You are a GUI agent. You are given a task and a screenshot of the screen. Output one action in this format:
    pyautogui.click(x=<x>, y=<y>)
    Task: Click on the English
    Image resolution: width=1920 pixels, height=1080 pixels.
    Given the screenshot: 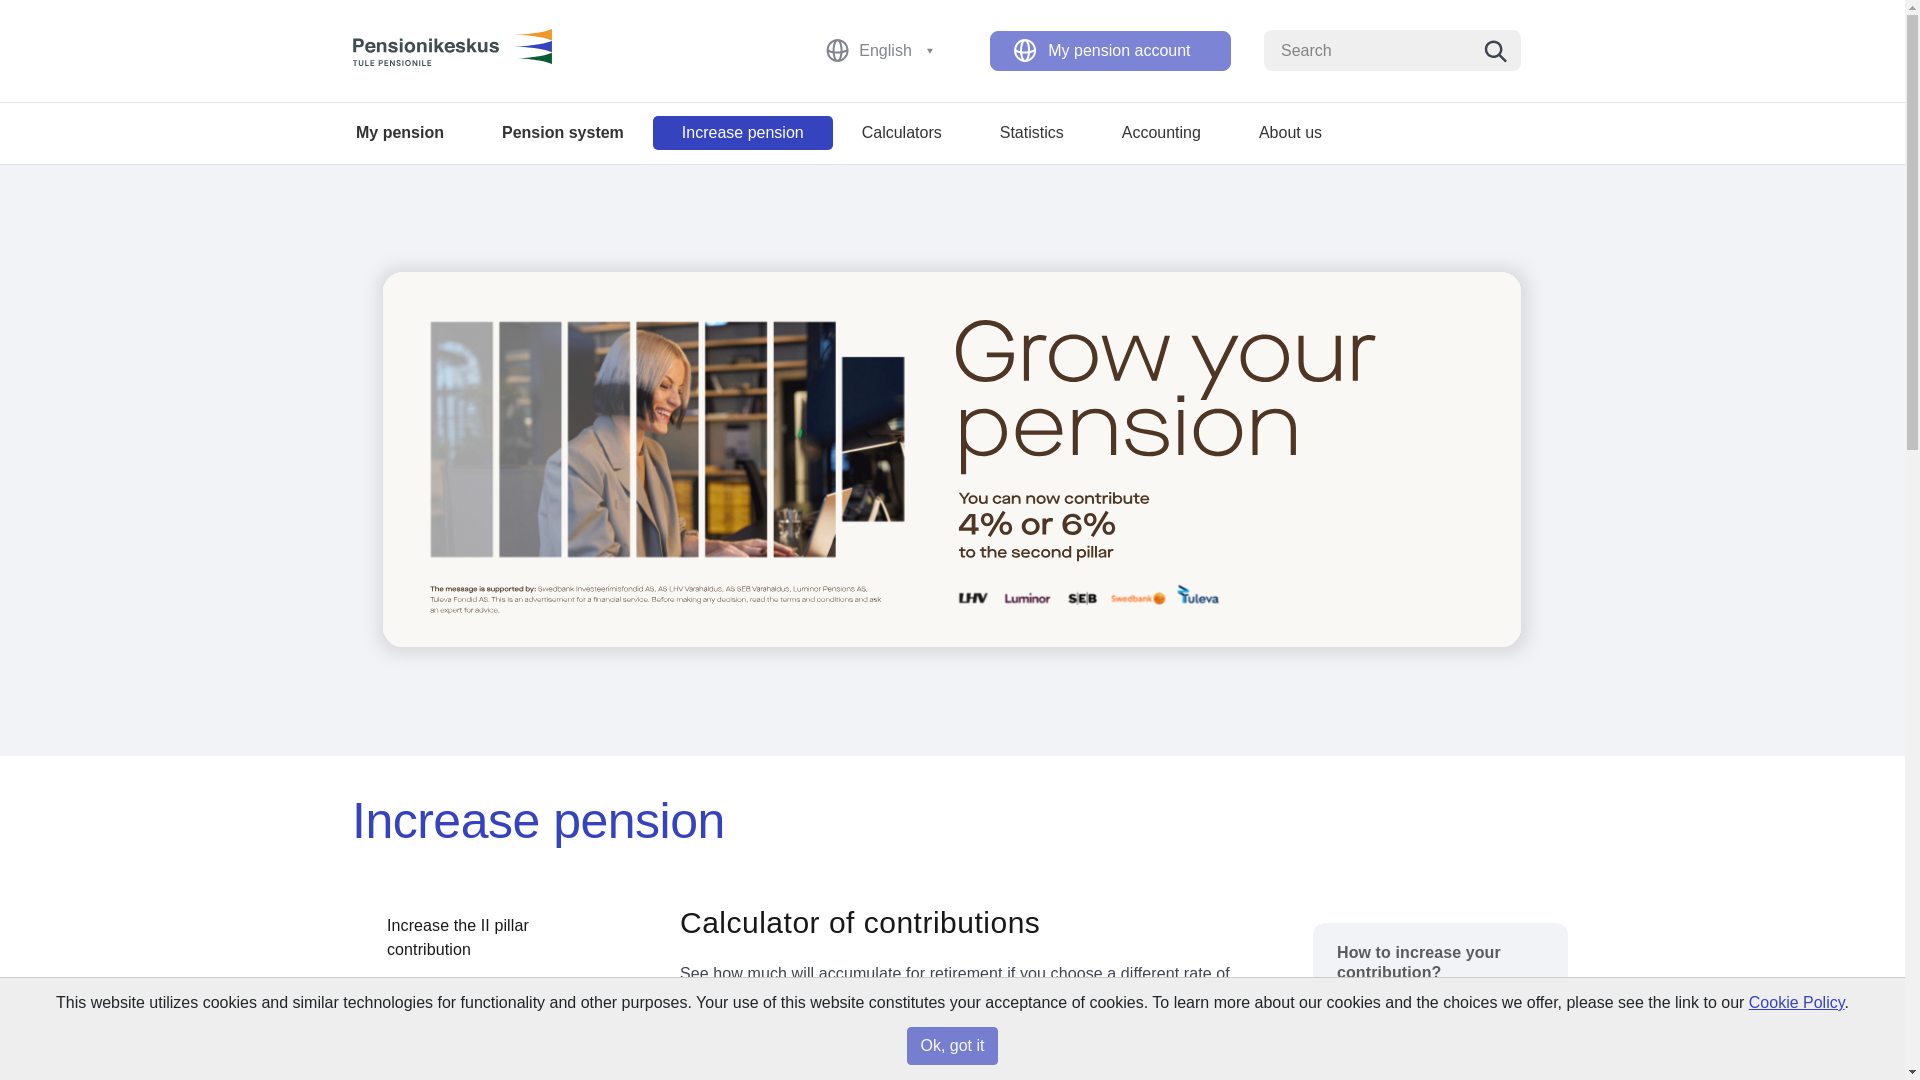 What is the action you would take?
    pyautogui.click(x=894, y=50)
    